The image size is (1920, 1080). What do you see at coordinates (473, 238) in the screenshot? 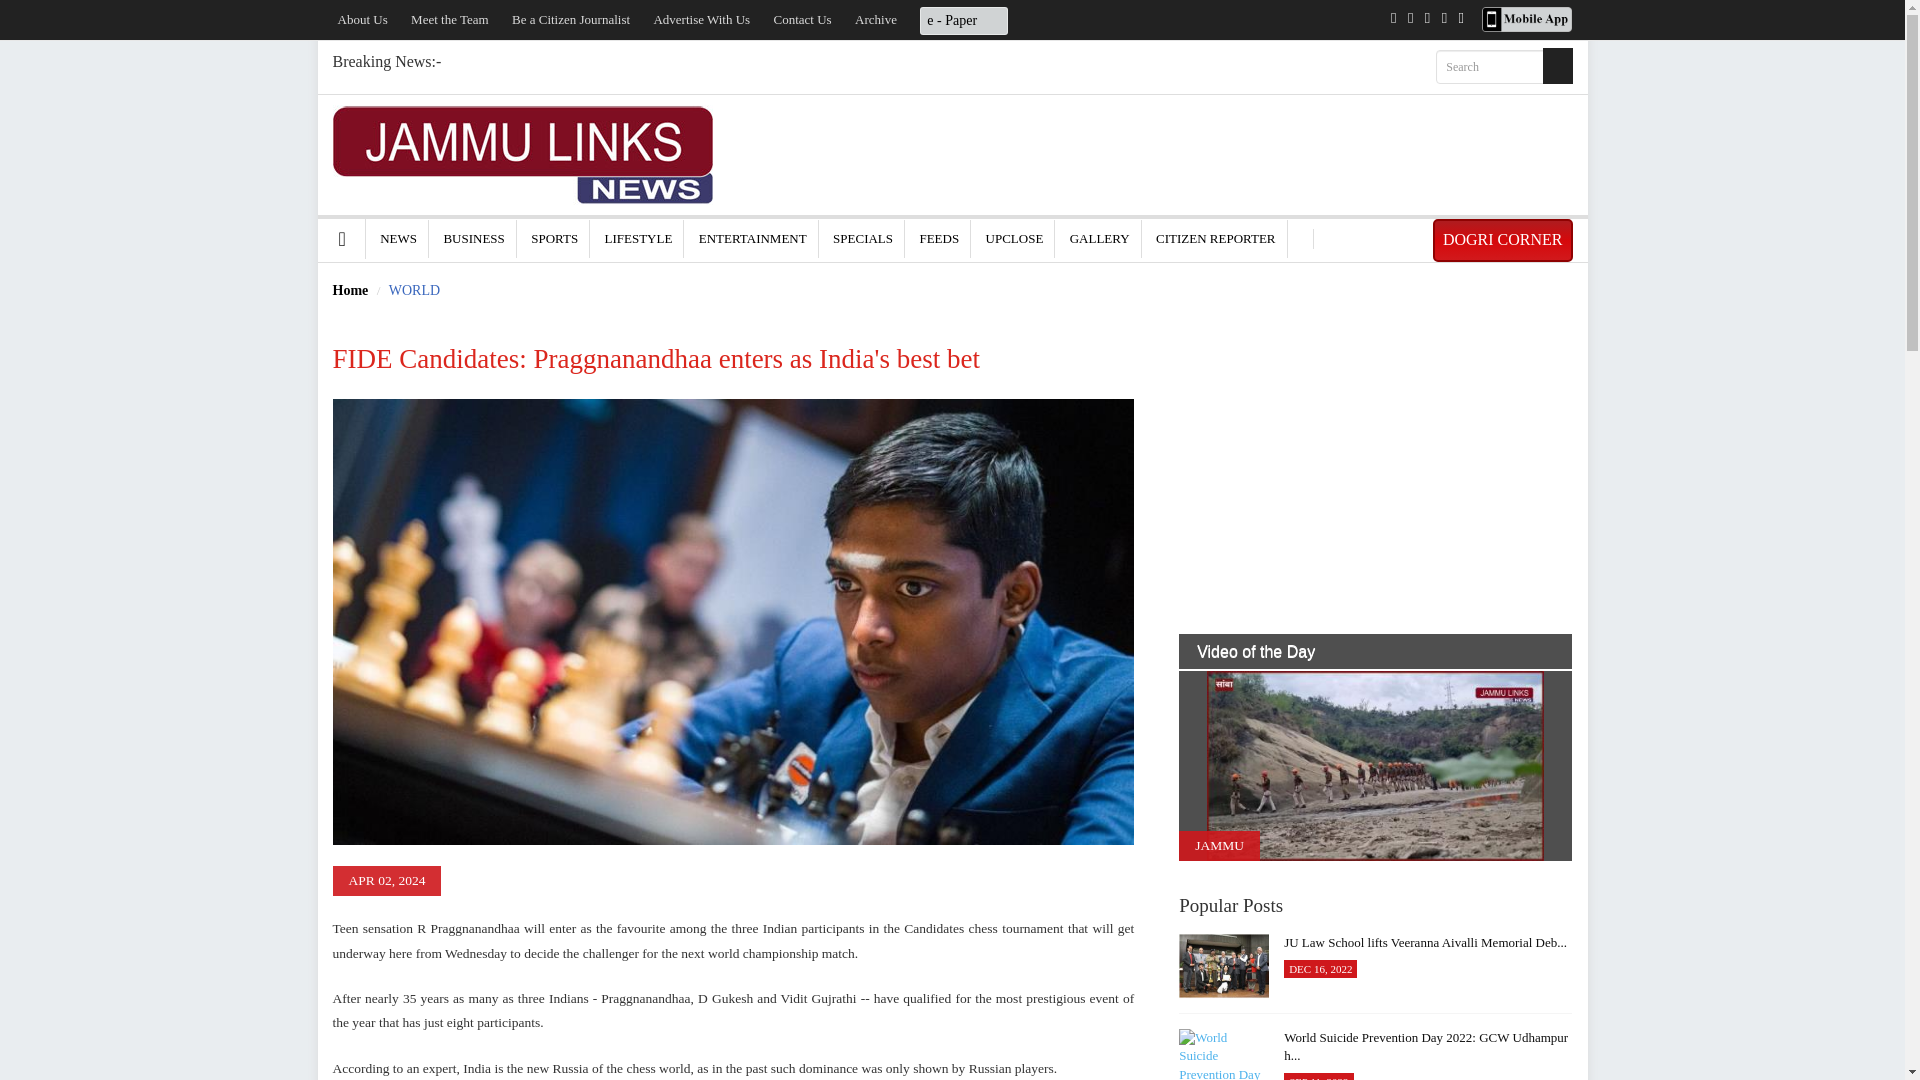
I see `BUSINESS` at bounding box center [473, 238].